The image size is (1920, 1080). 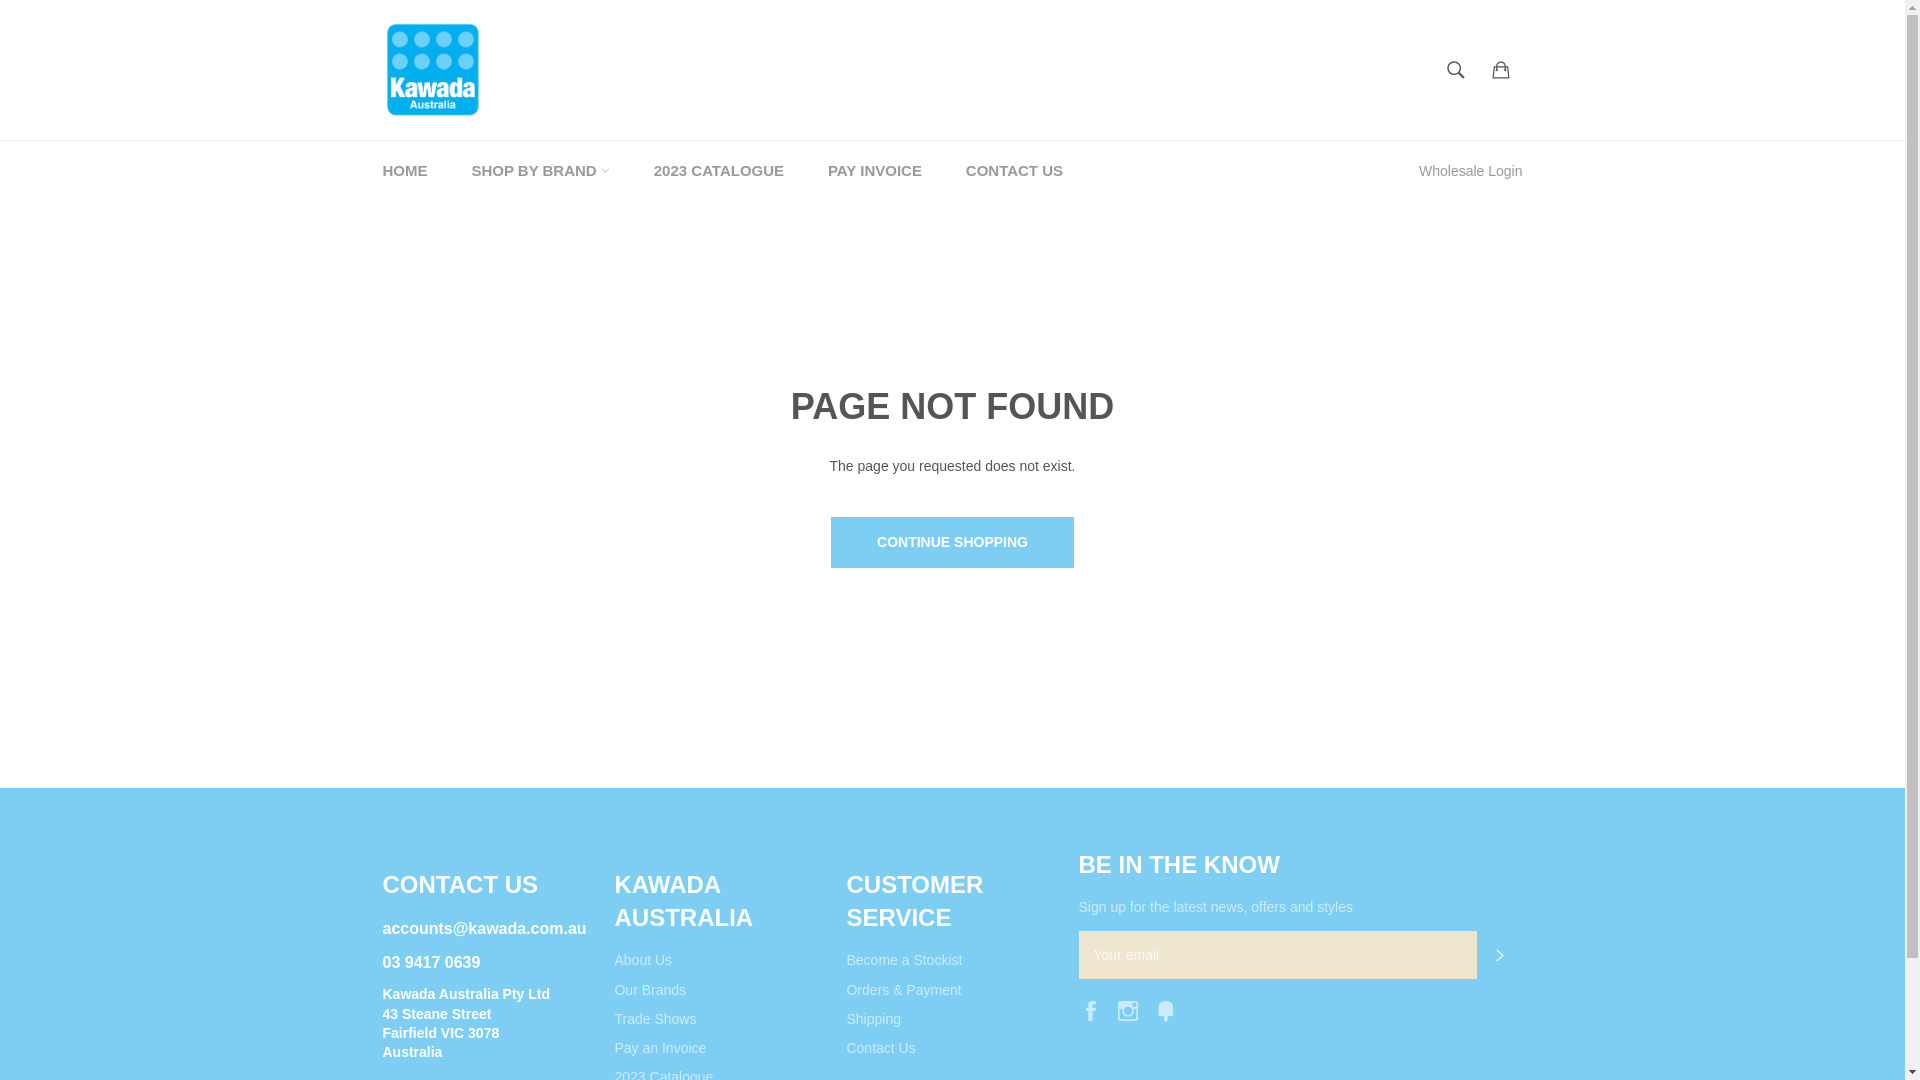 What do you see at coordinates (404, 172) in the screenshot?
I see `HOME` at bounding box center [404, 172].